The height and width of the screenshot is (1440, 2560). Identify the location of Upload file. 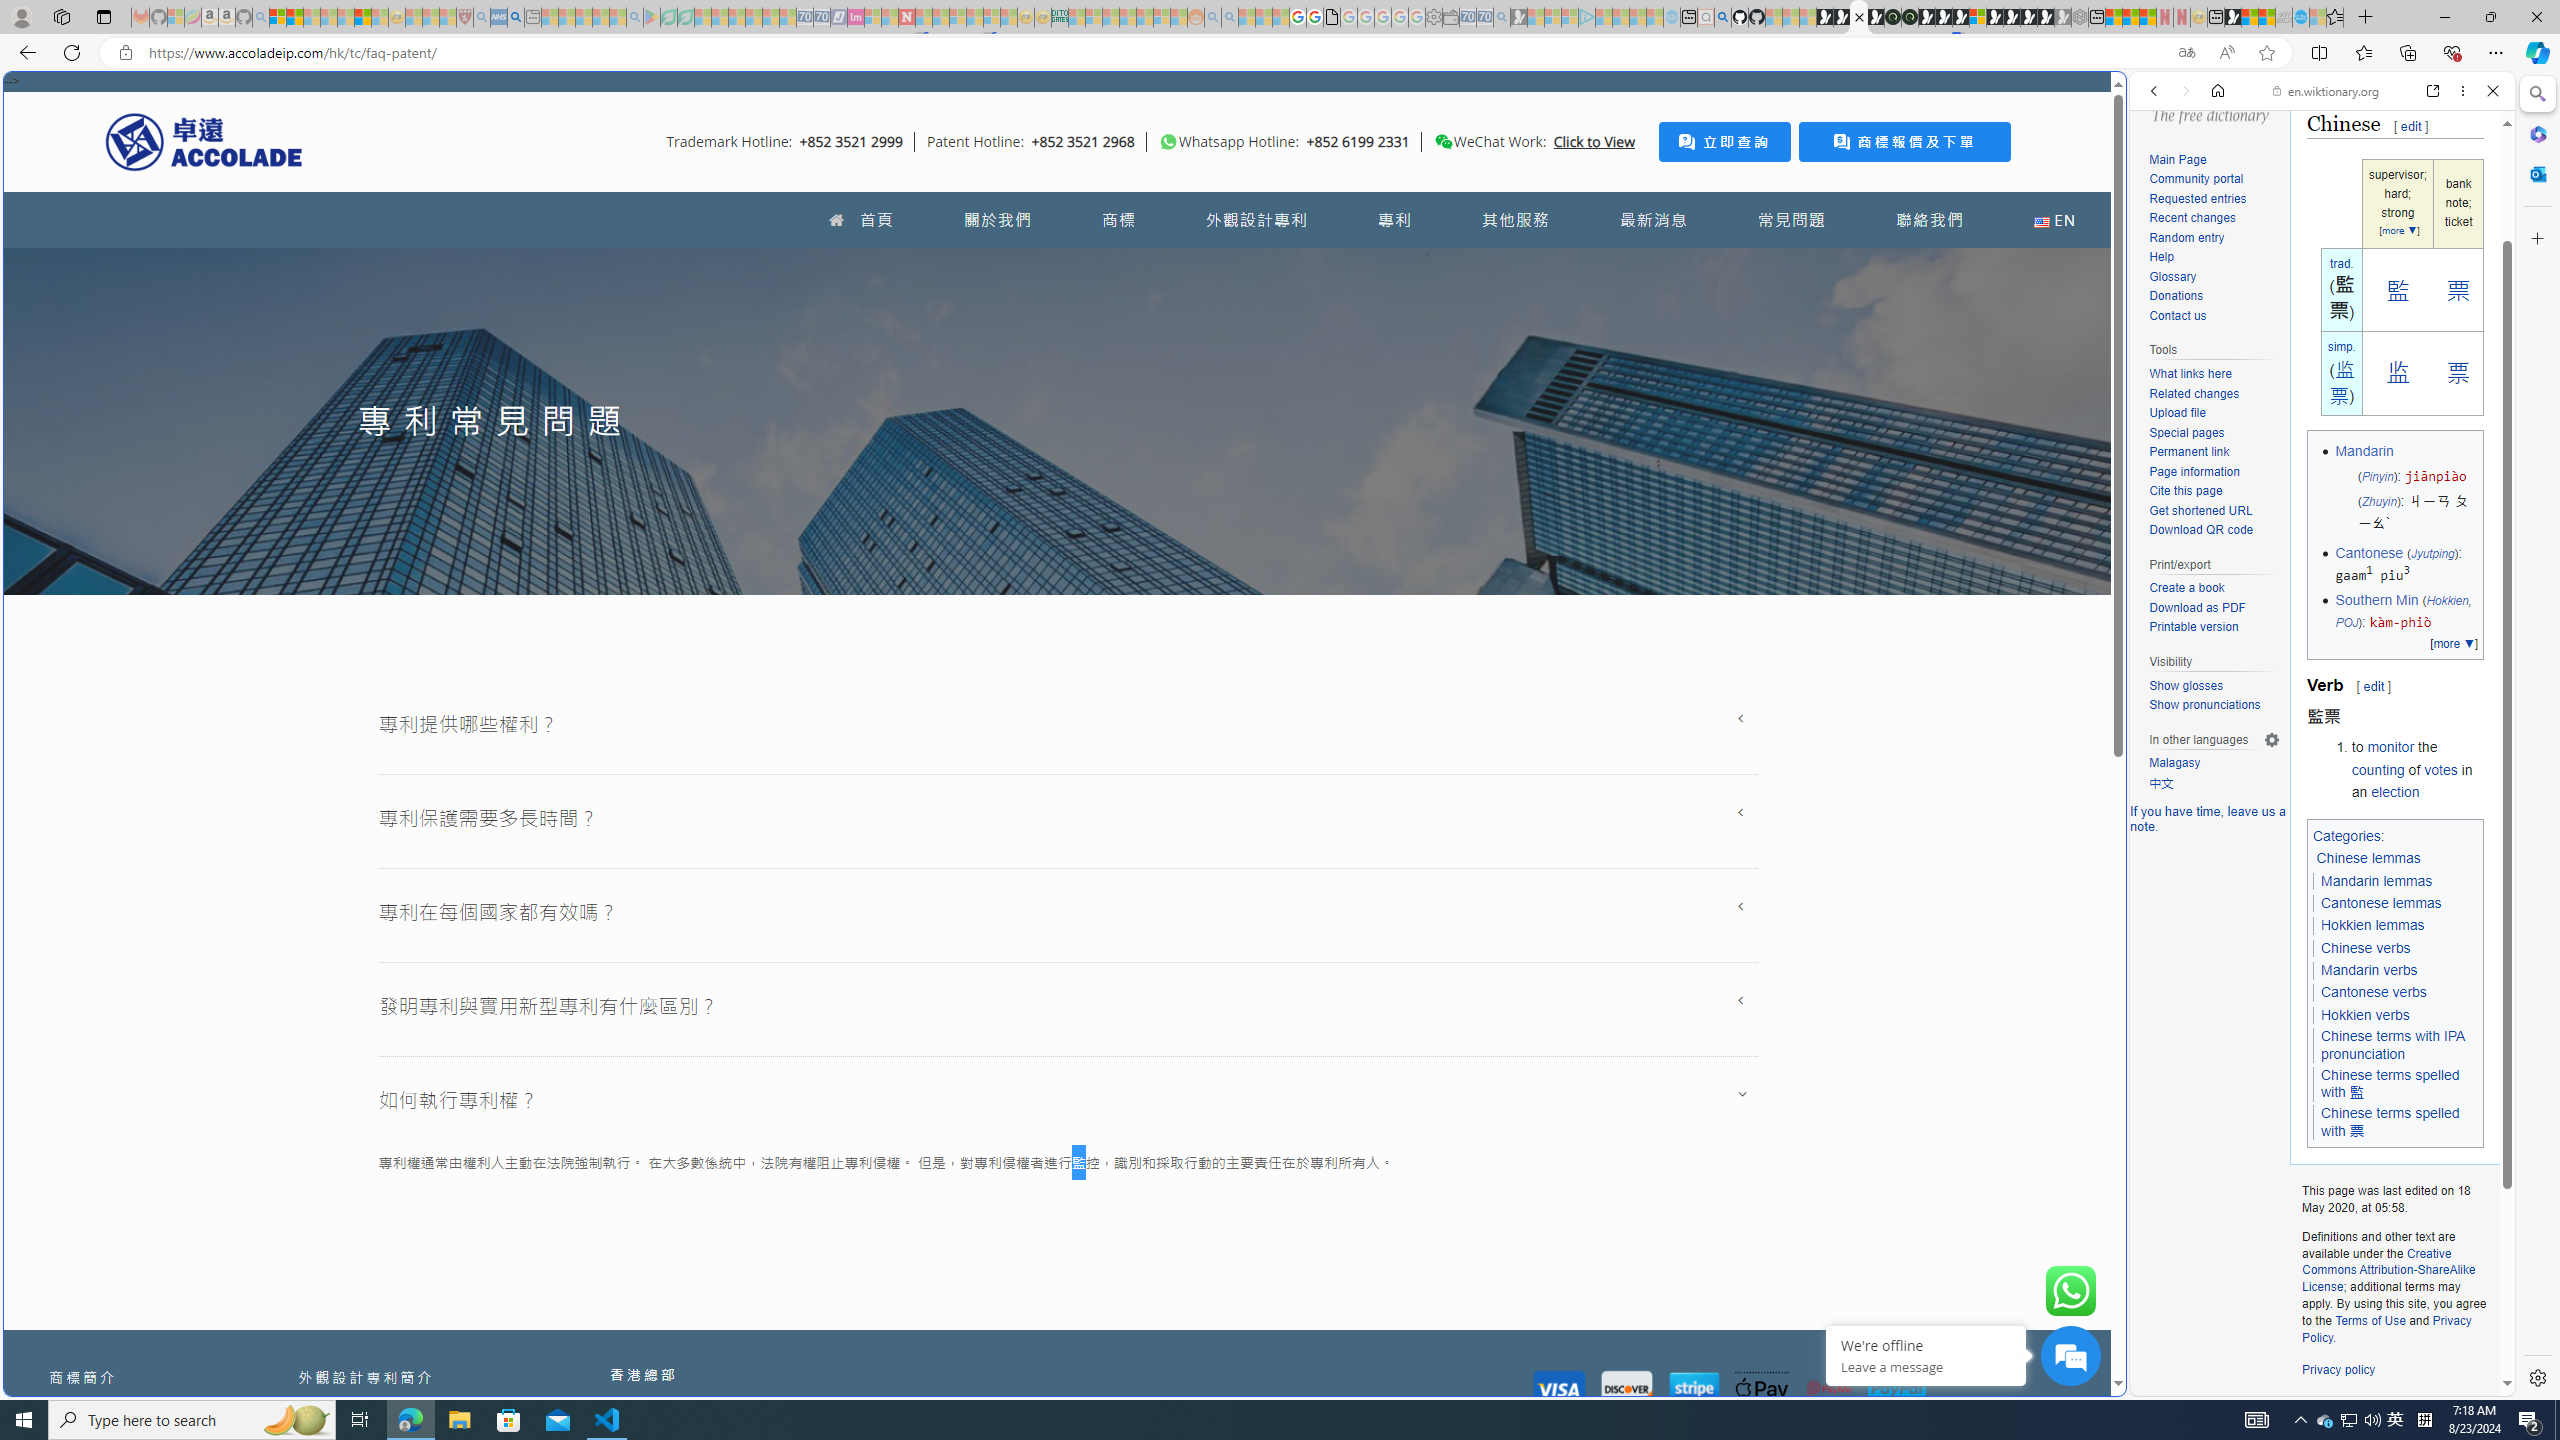
(2176, 413).